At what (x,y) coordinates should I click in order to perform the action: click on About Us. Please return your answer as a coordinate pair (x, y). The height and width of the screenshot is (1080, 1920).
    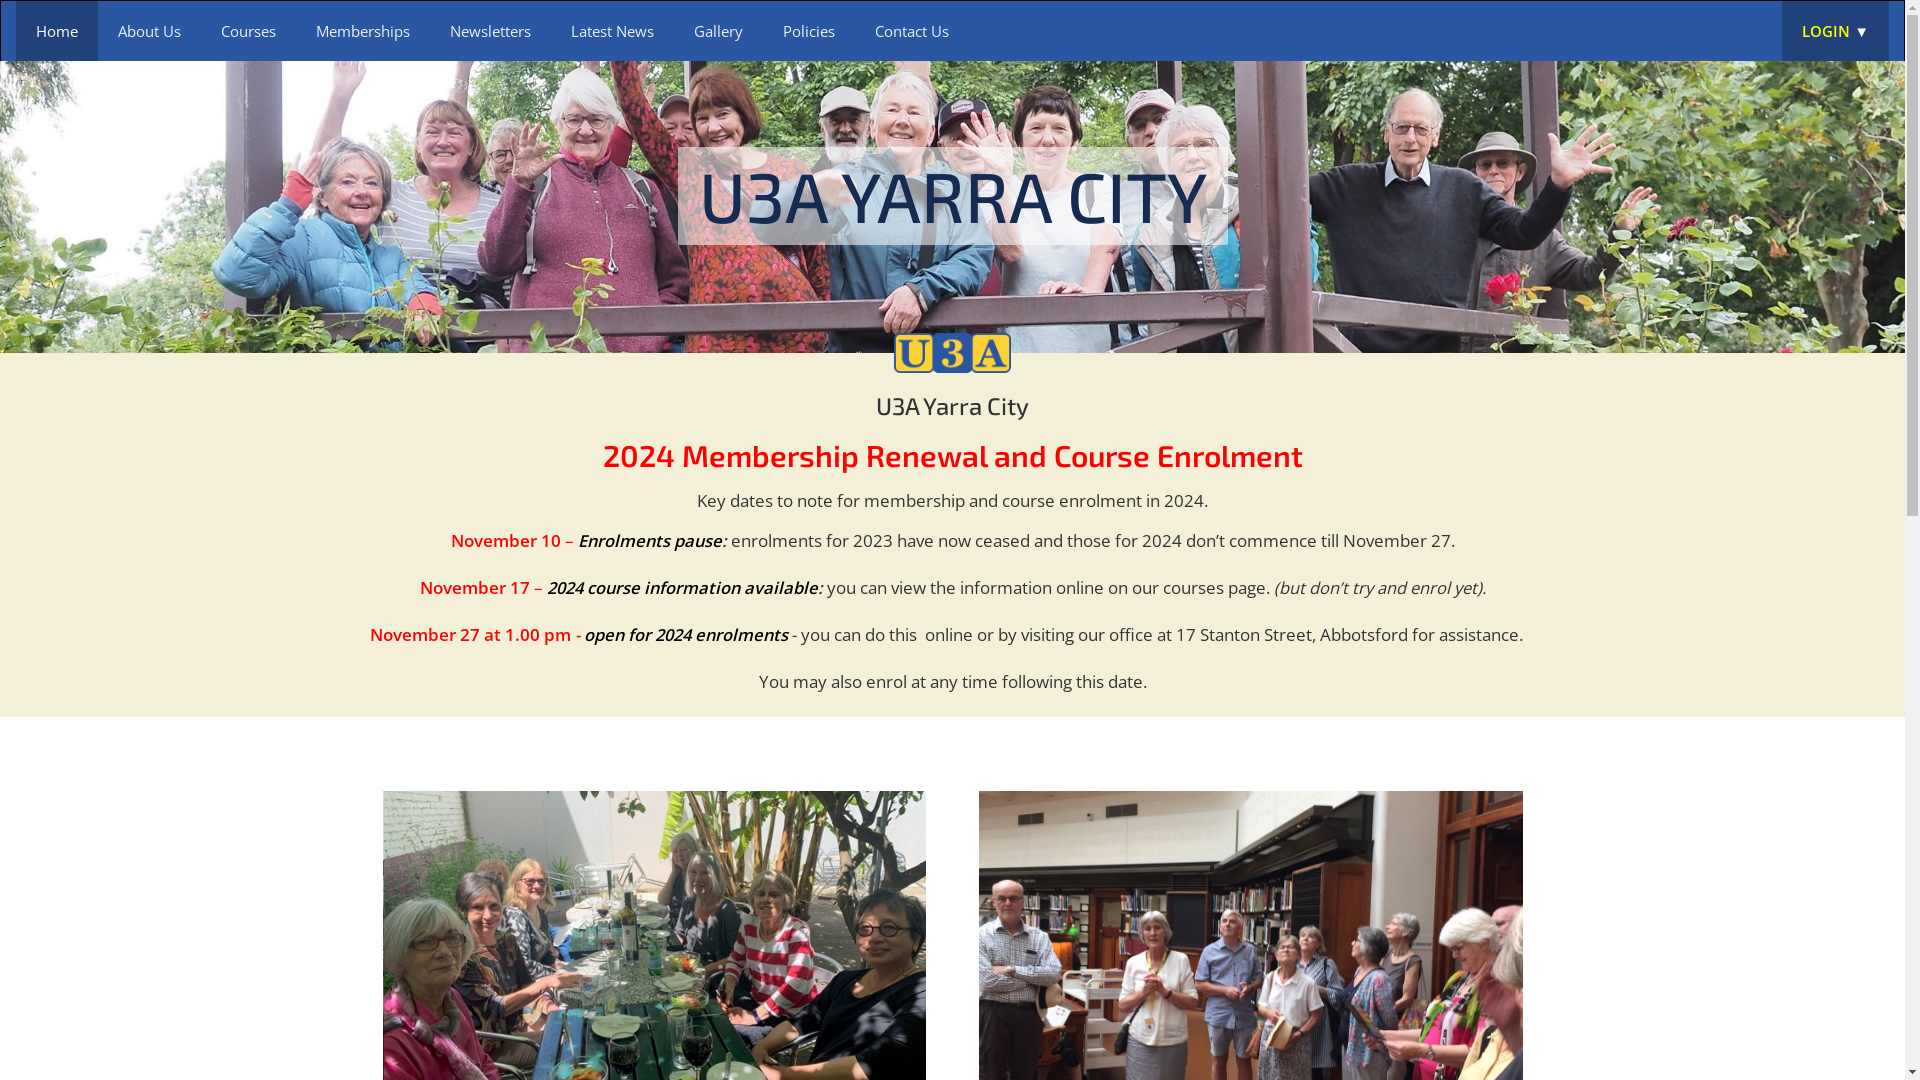
    Looking at the image, I should click on (150, 31).